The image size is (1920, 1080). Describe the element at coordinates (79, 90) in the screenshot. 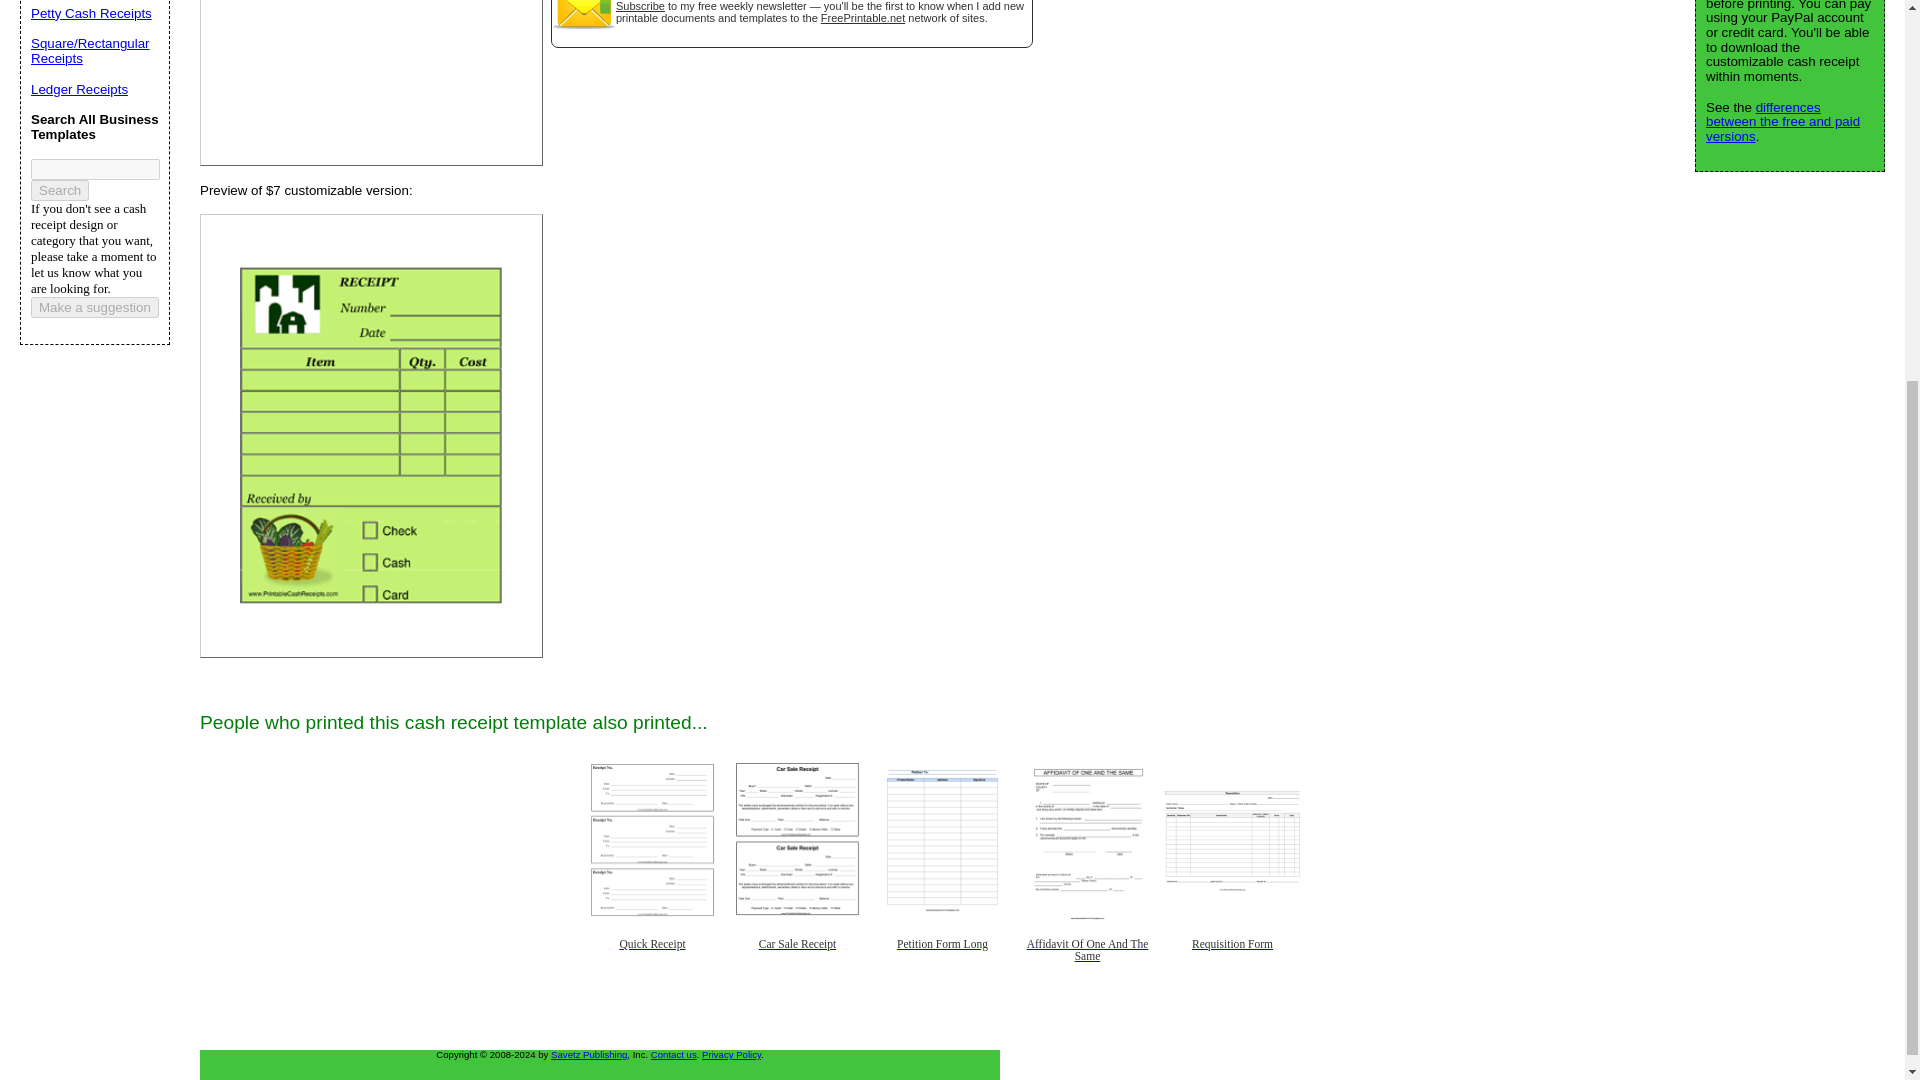

I see `Ledger Receipts` at that location.